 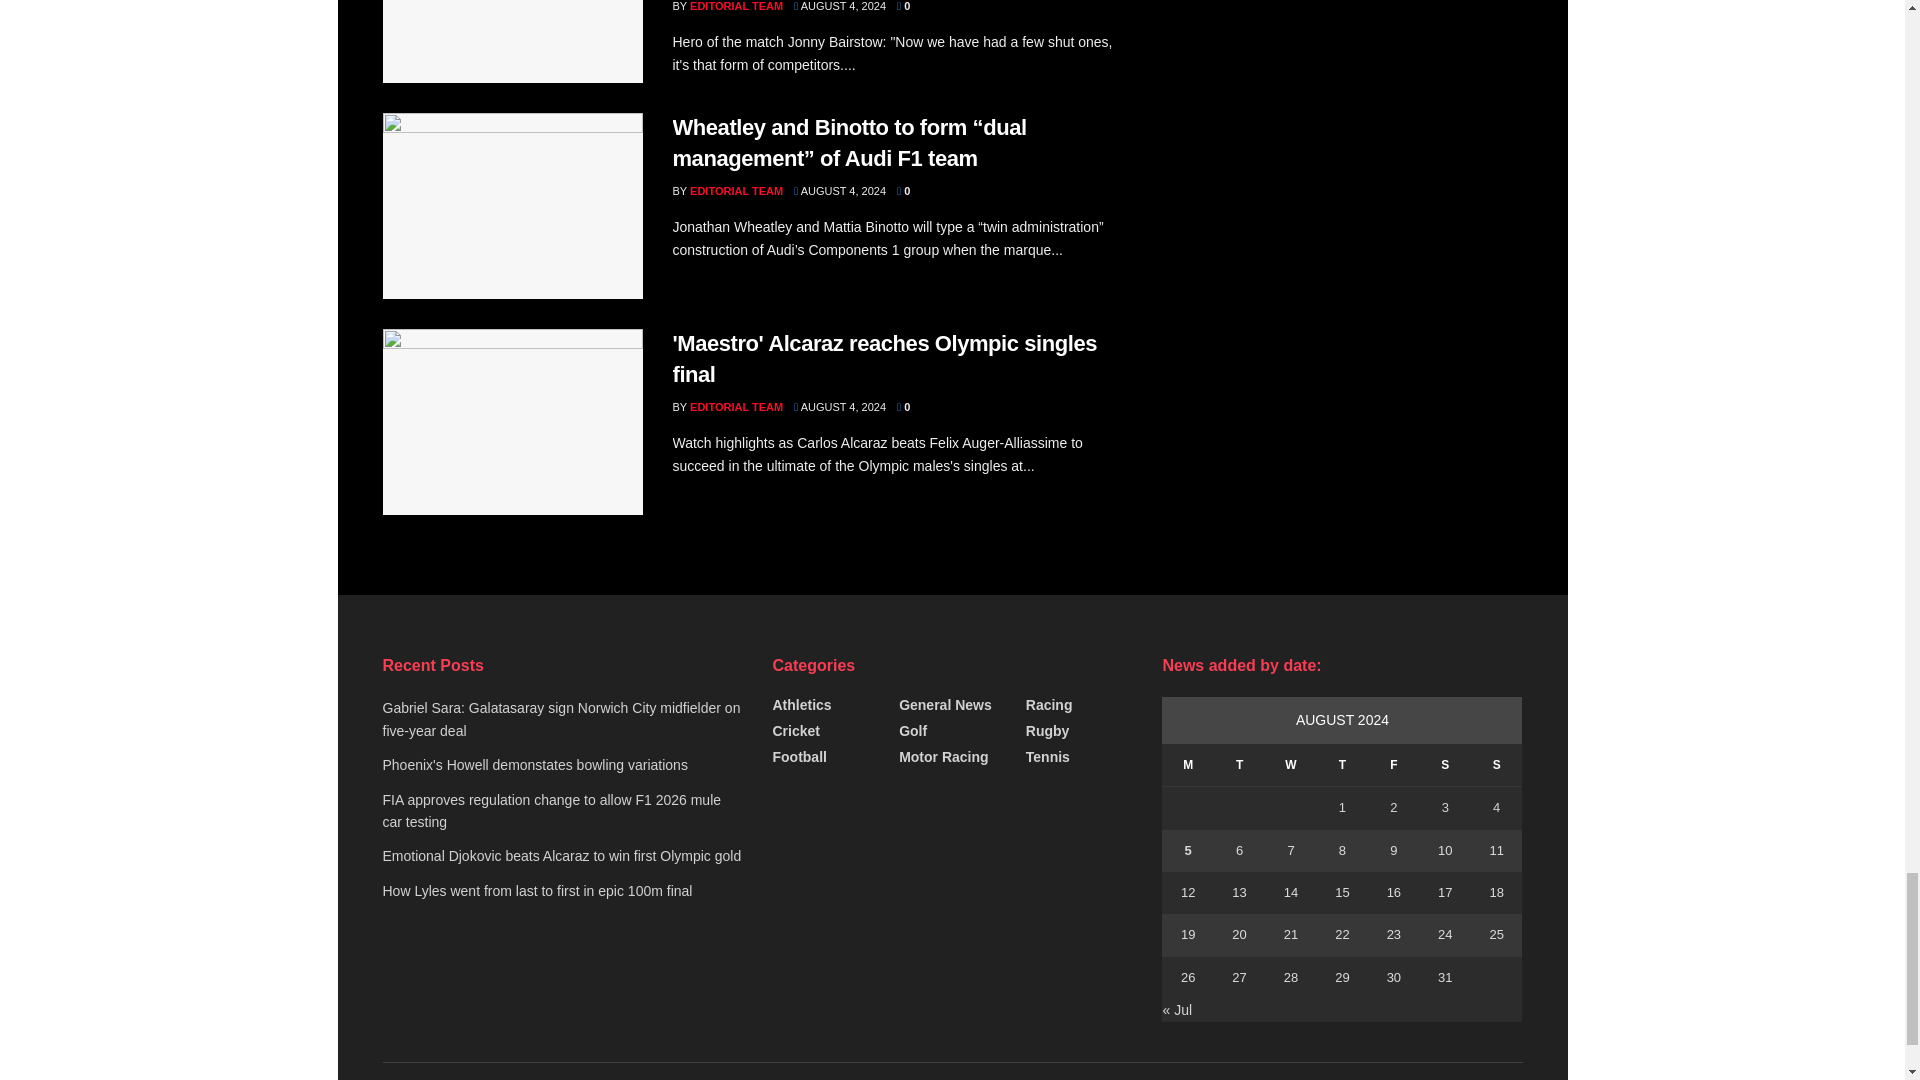 I want to click on Friday, so click(x=1392, y=766).